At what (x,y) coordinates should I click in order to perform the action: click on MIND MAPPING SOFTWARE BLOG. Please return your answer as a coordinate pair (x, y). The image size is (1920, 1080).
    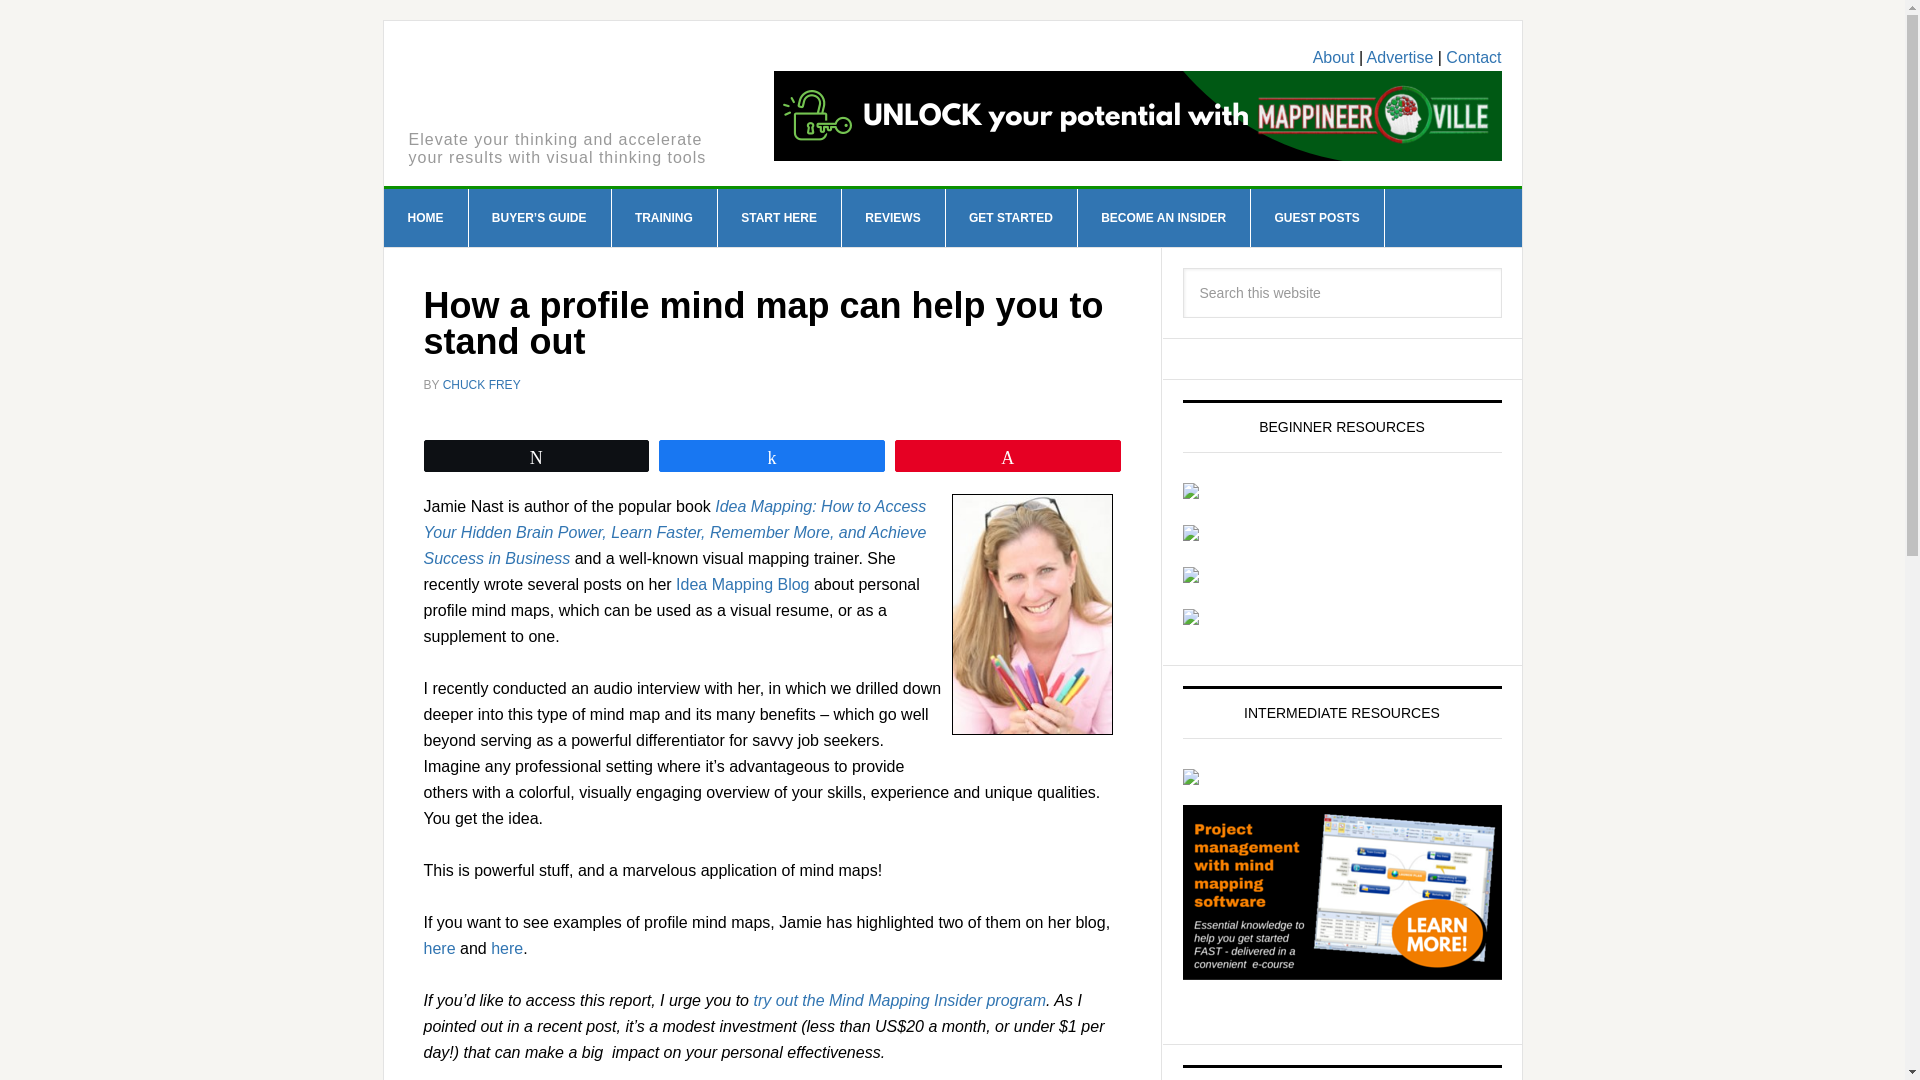
    Looking at the image, I should click on (536, 86).